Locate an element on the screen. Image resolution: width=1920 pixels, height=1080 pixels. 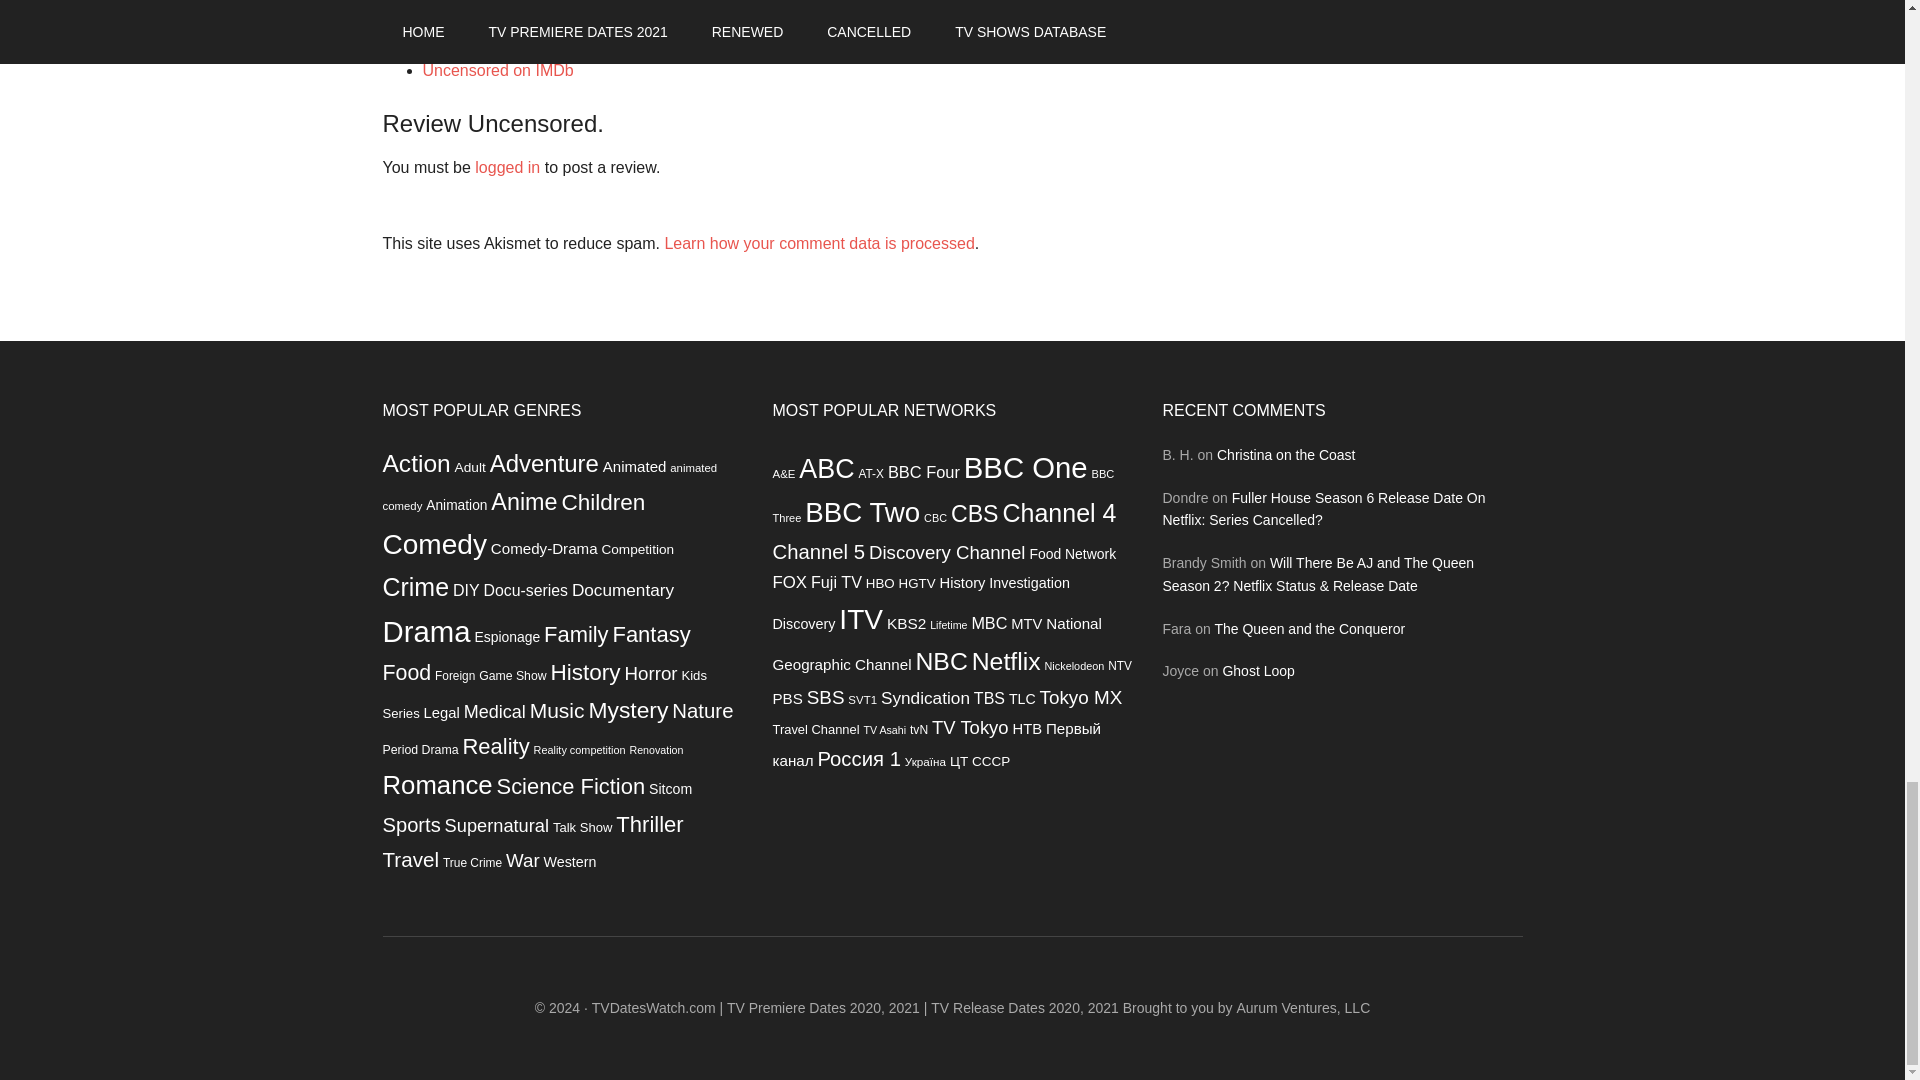
Learn how your comment data is processed is located at coordinates (818, 243).